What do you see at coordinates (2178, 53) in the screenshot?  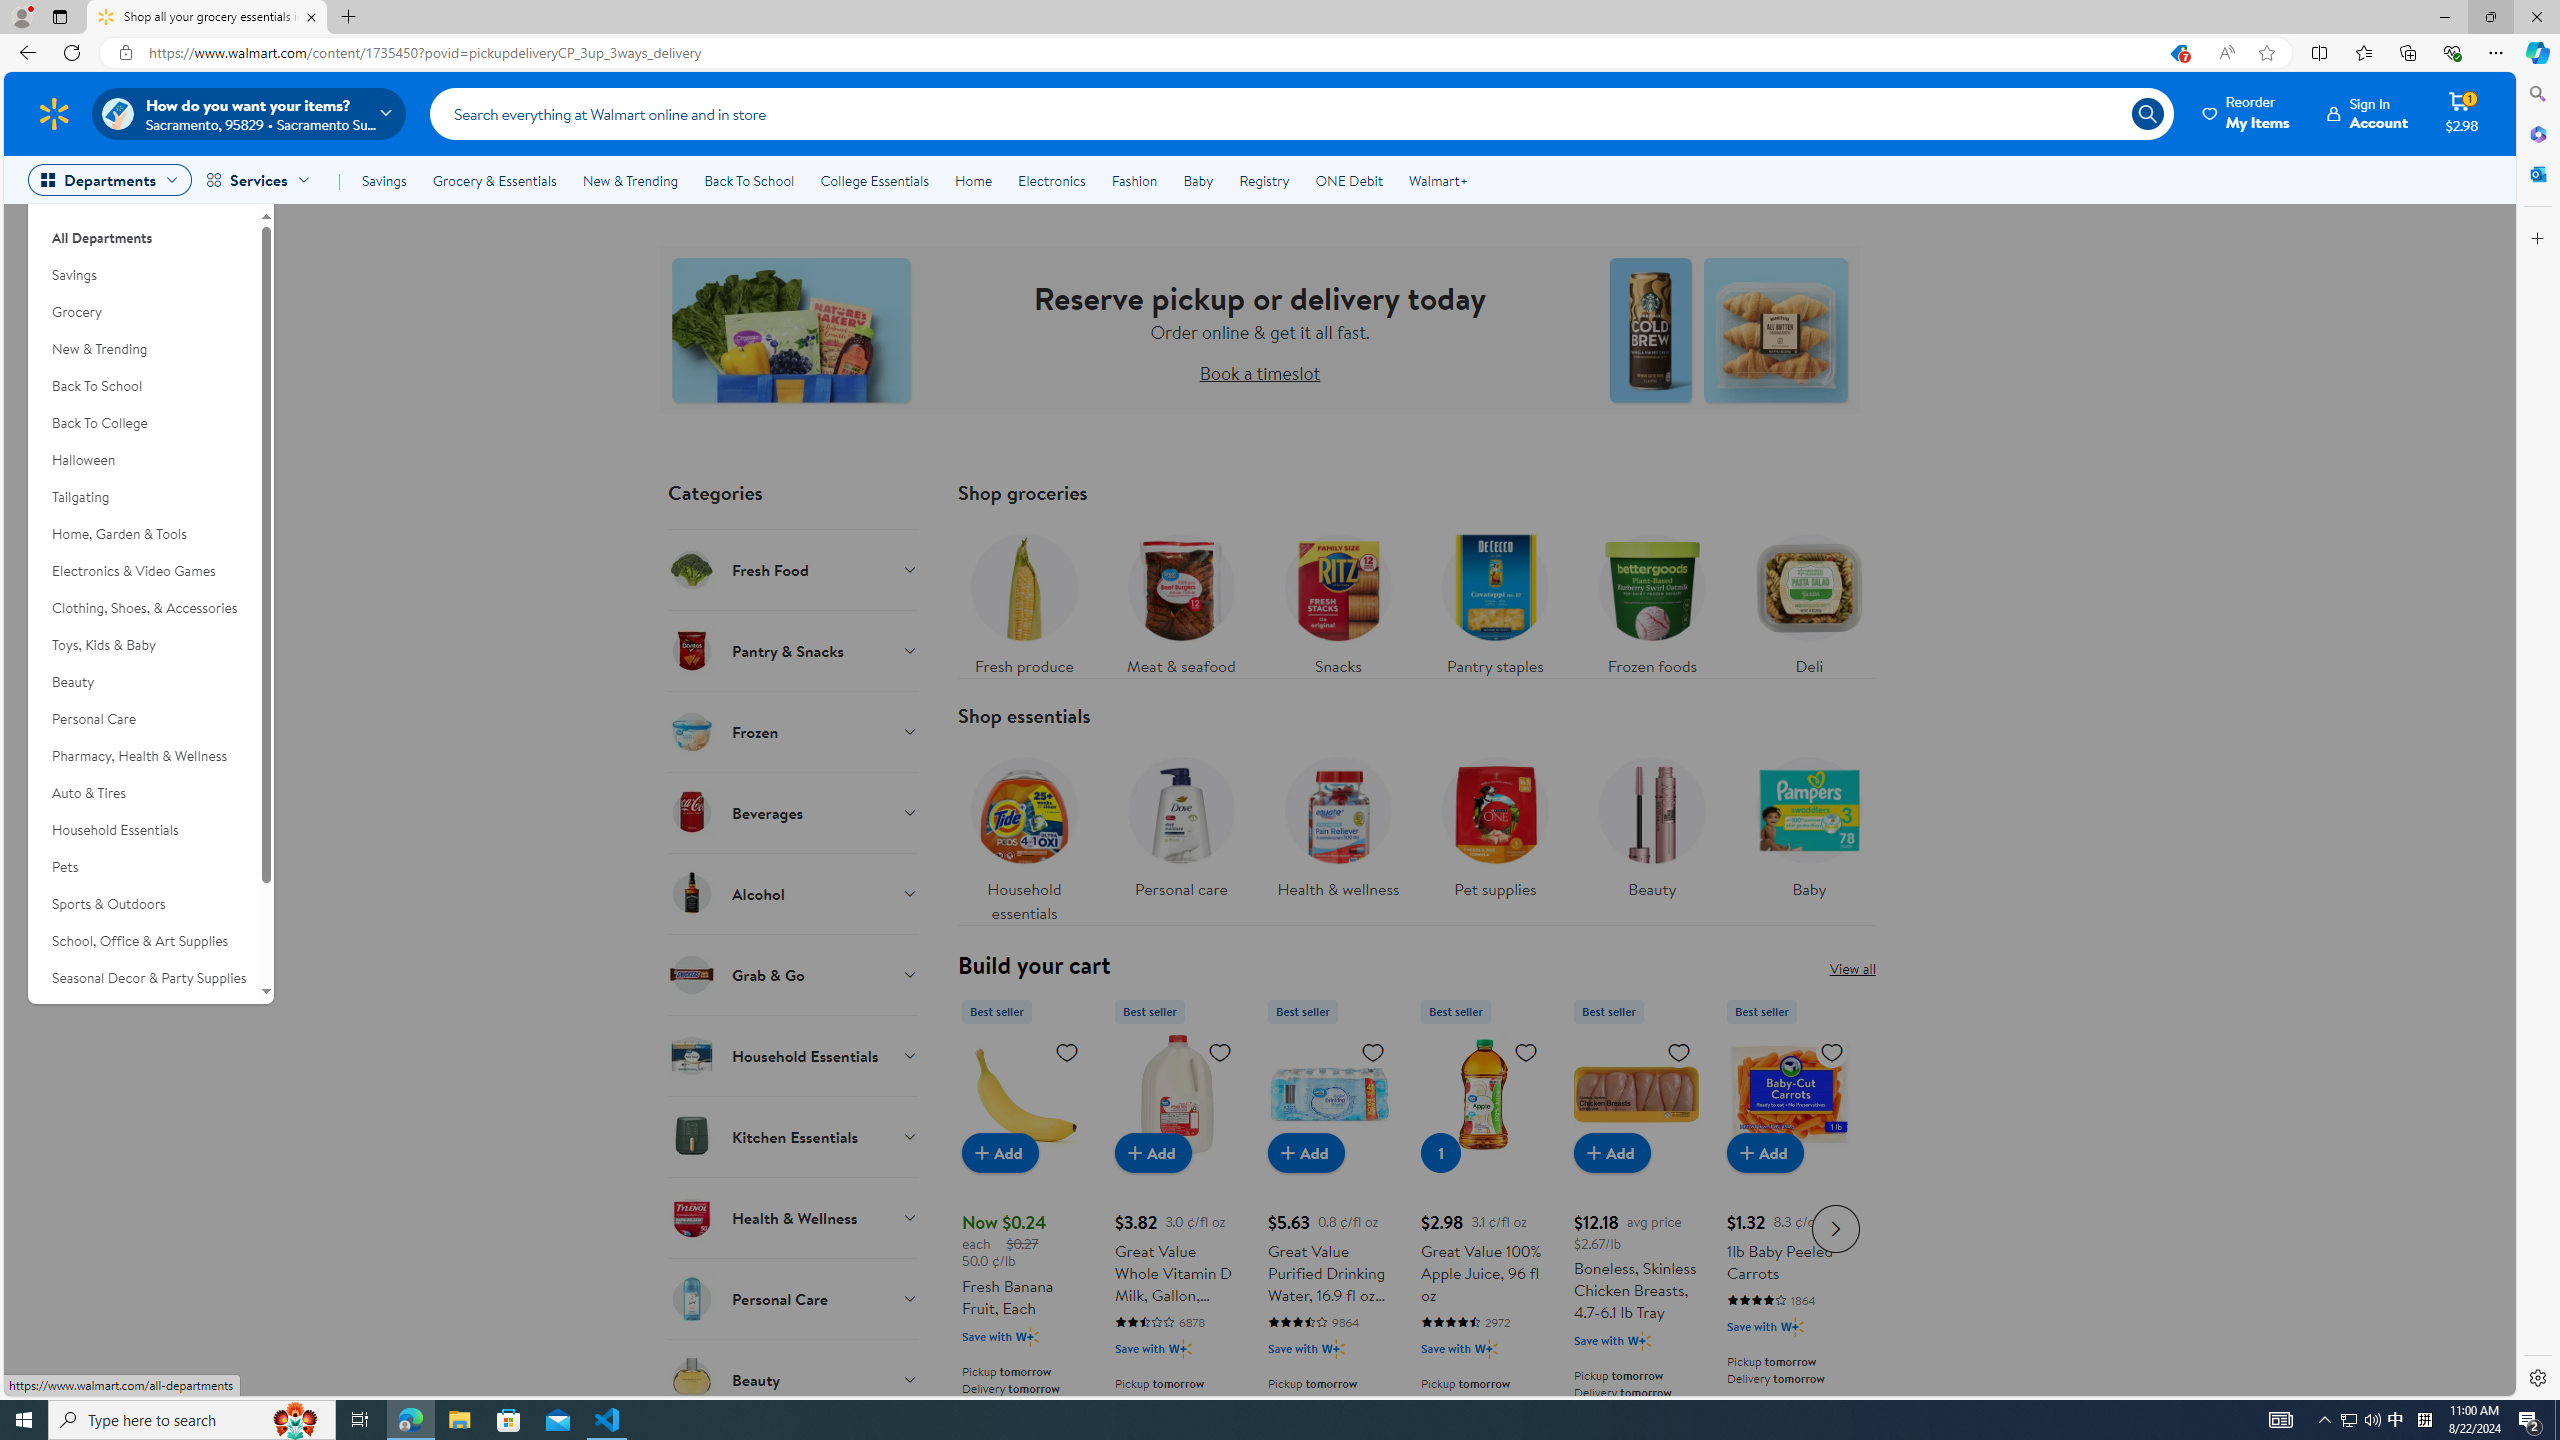 I see `This site has coupons! Shopping in Microsoft Edge, 7` at bounding box center [2178, 53].